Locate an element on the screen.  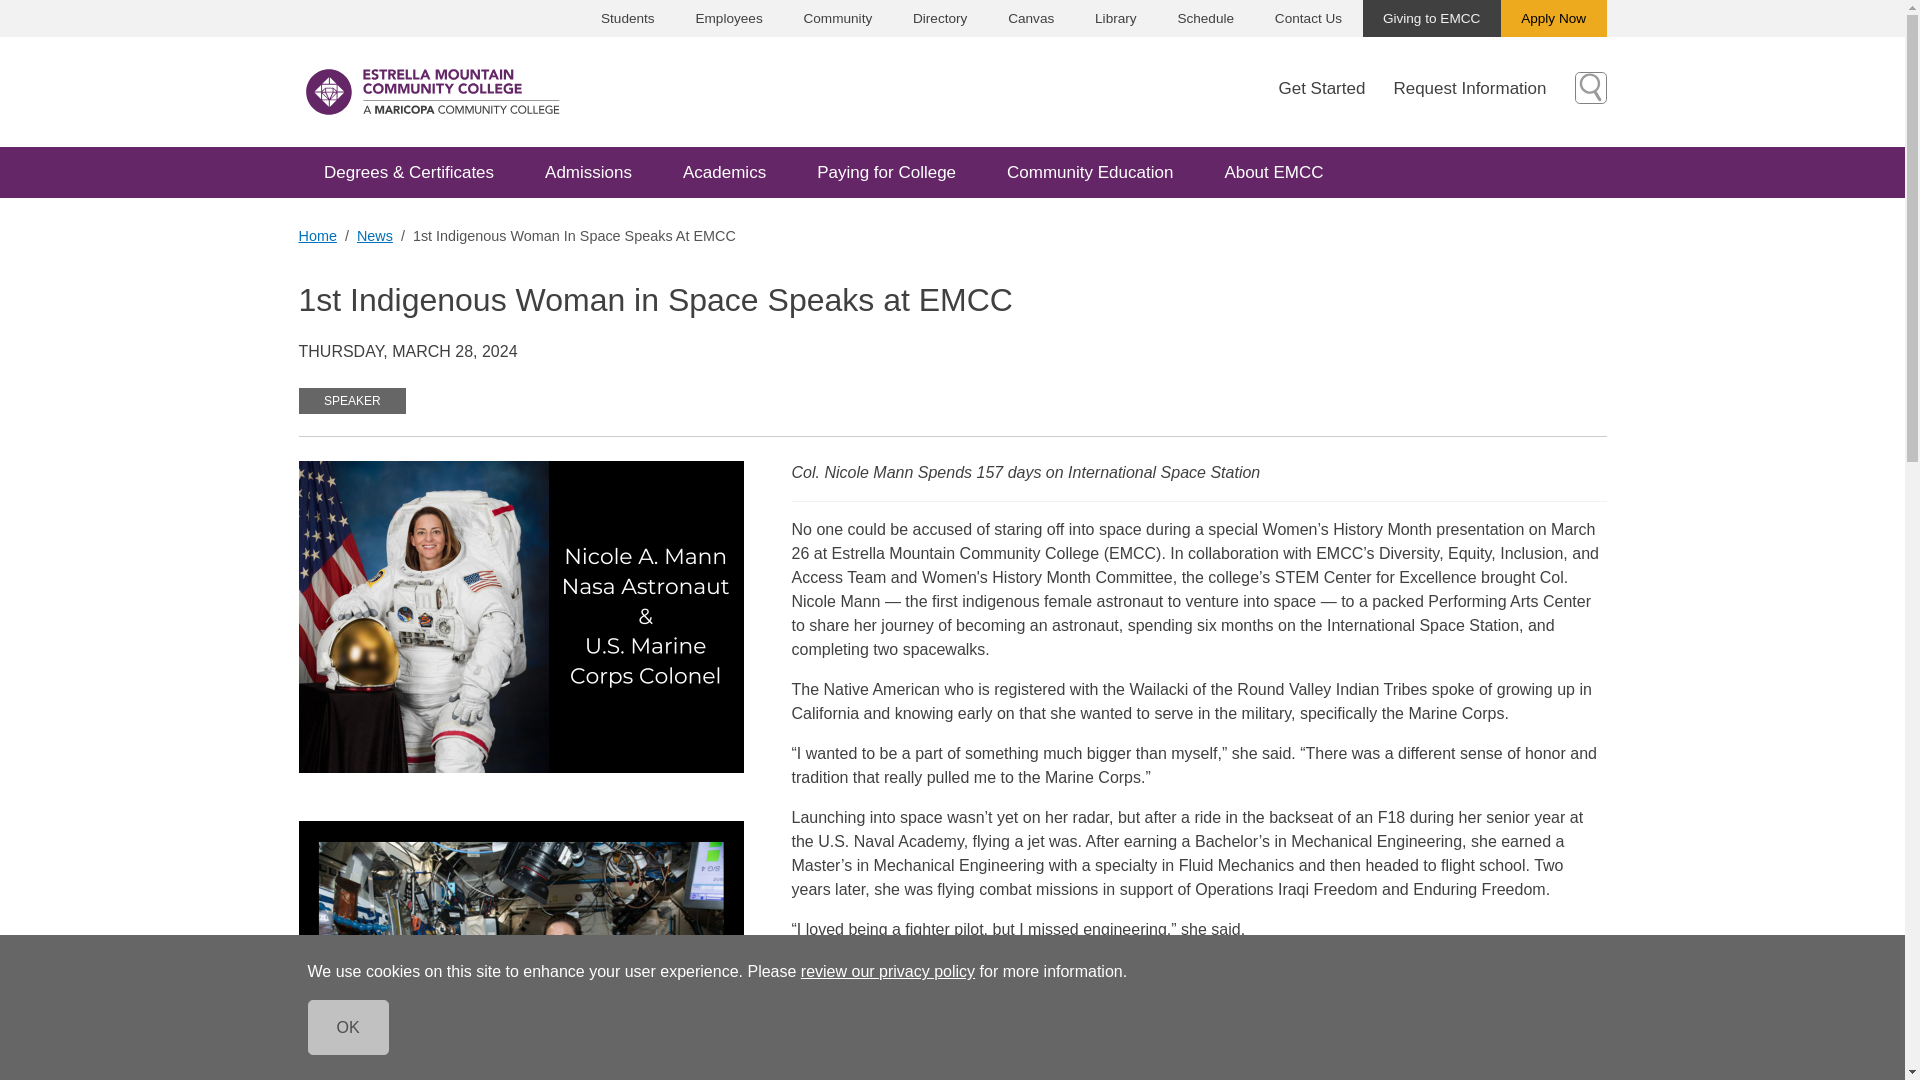
Employees is located at coordinates (729, 18).